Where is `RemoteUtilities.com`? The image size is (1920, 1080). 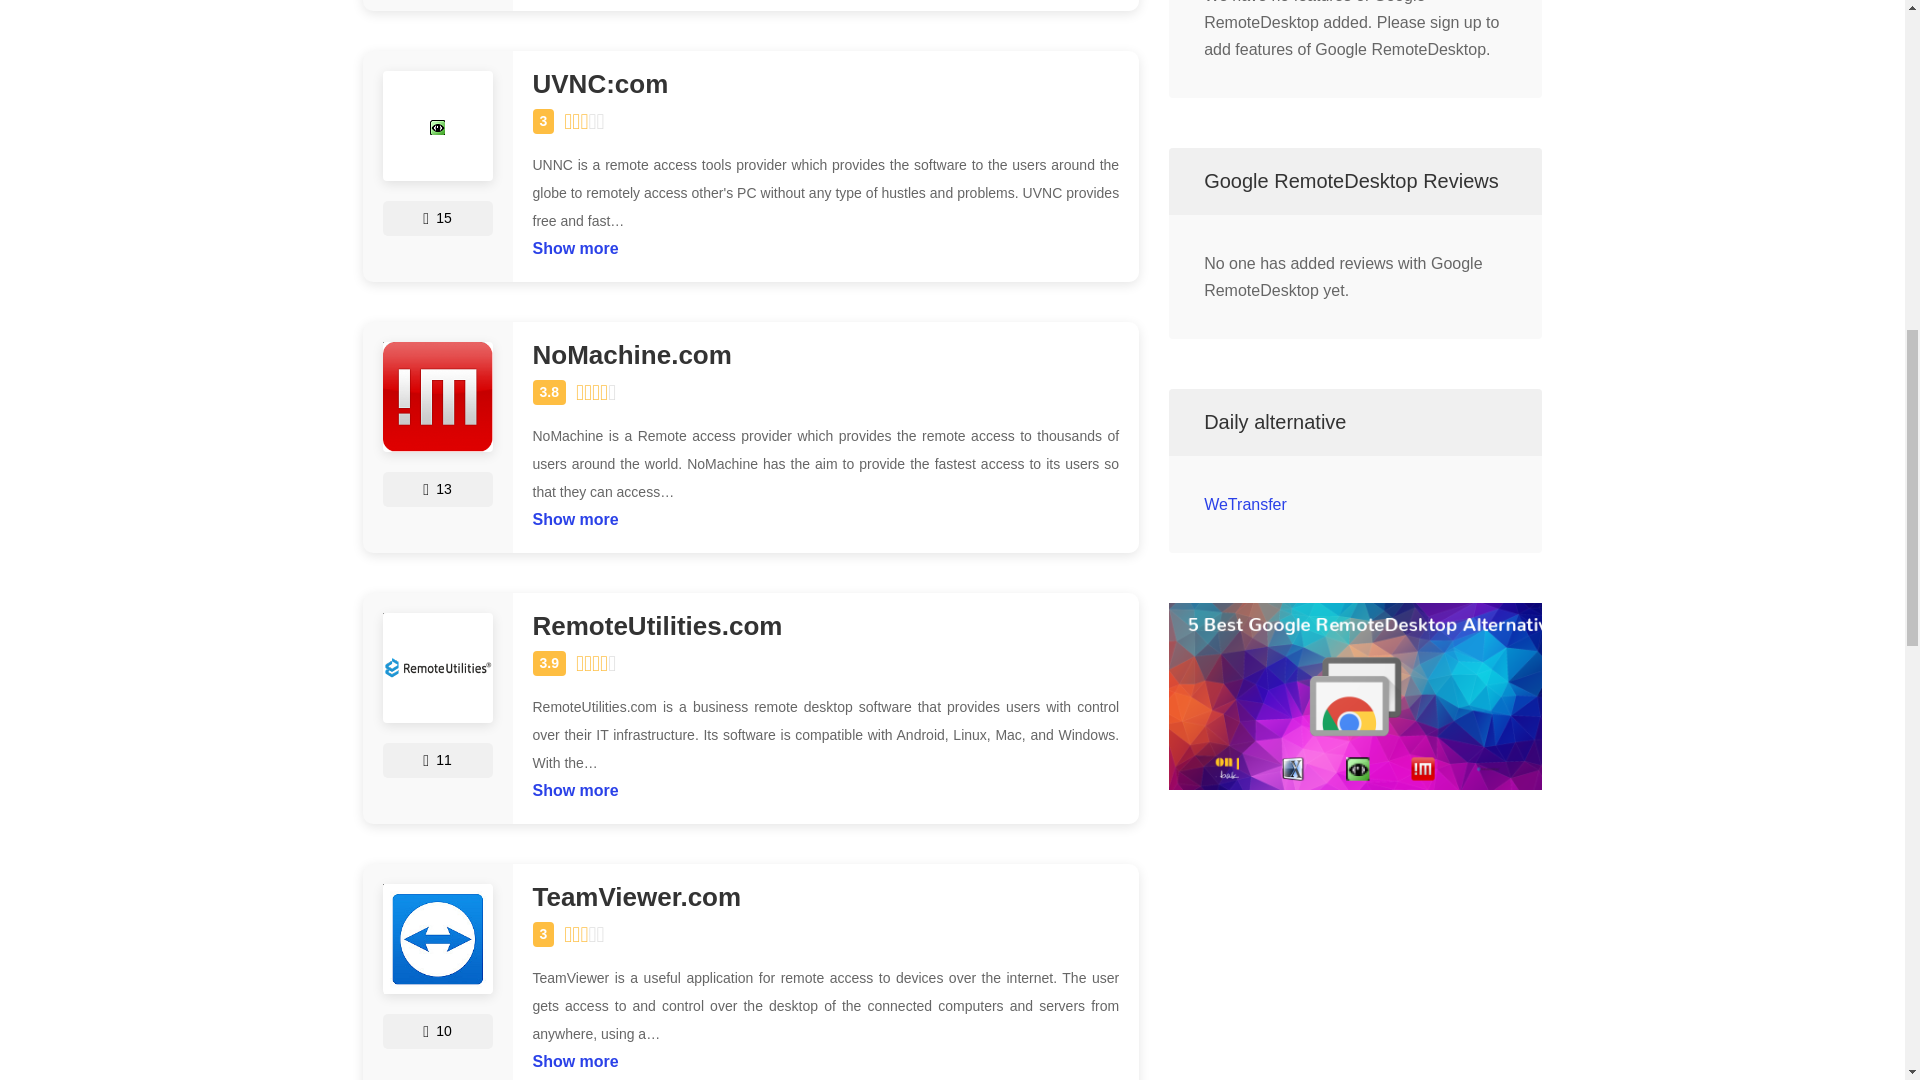 RemoteUtilities.com is located at coordinates (825, 626).